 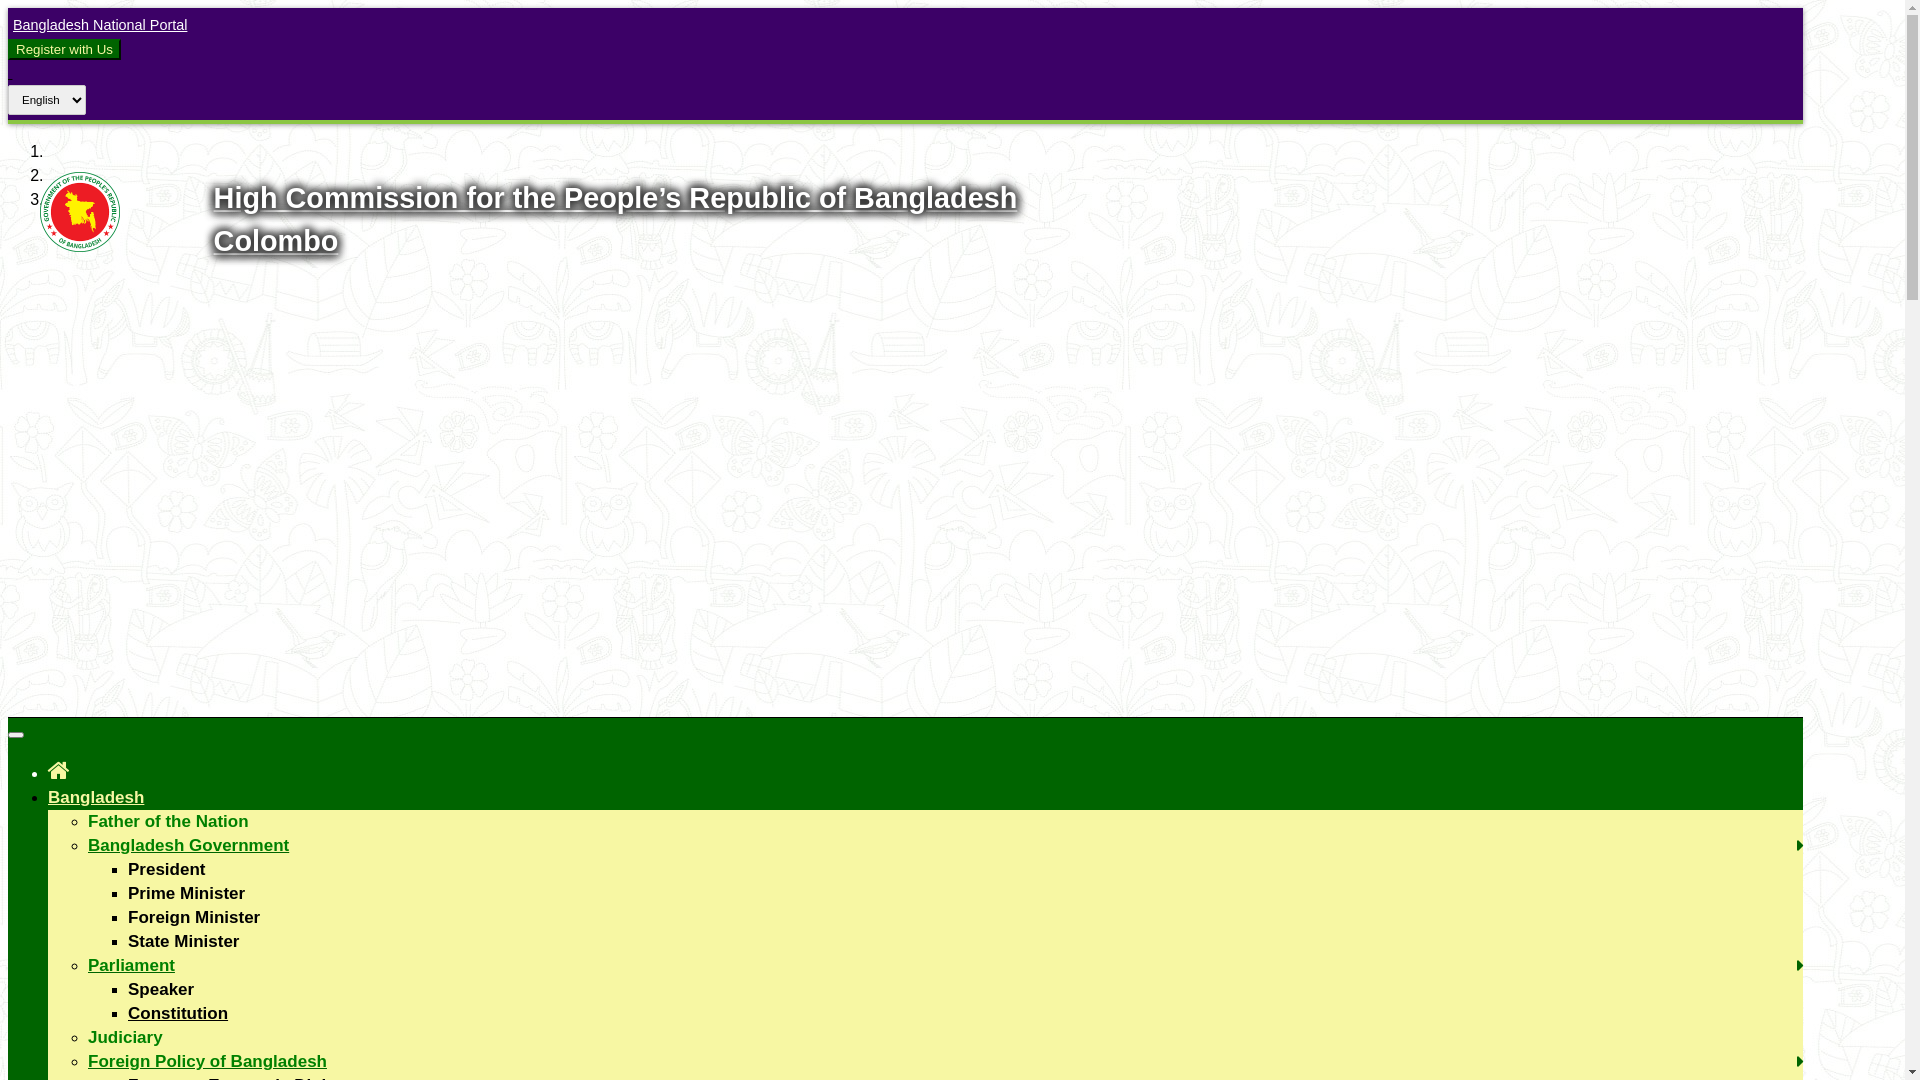 I want to click on Speaker, so click(x=161, y=990).